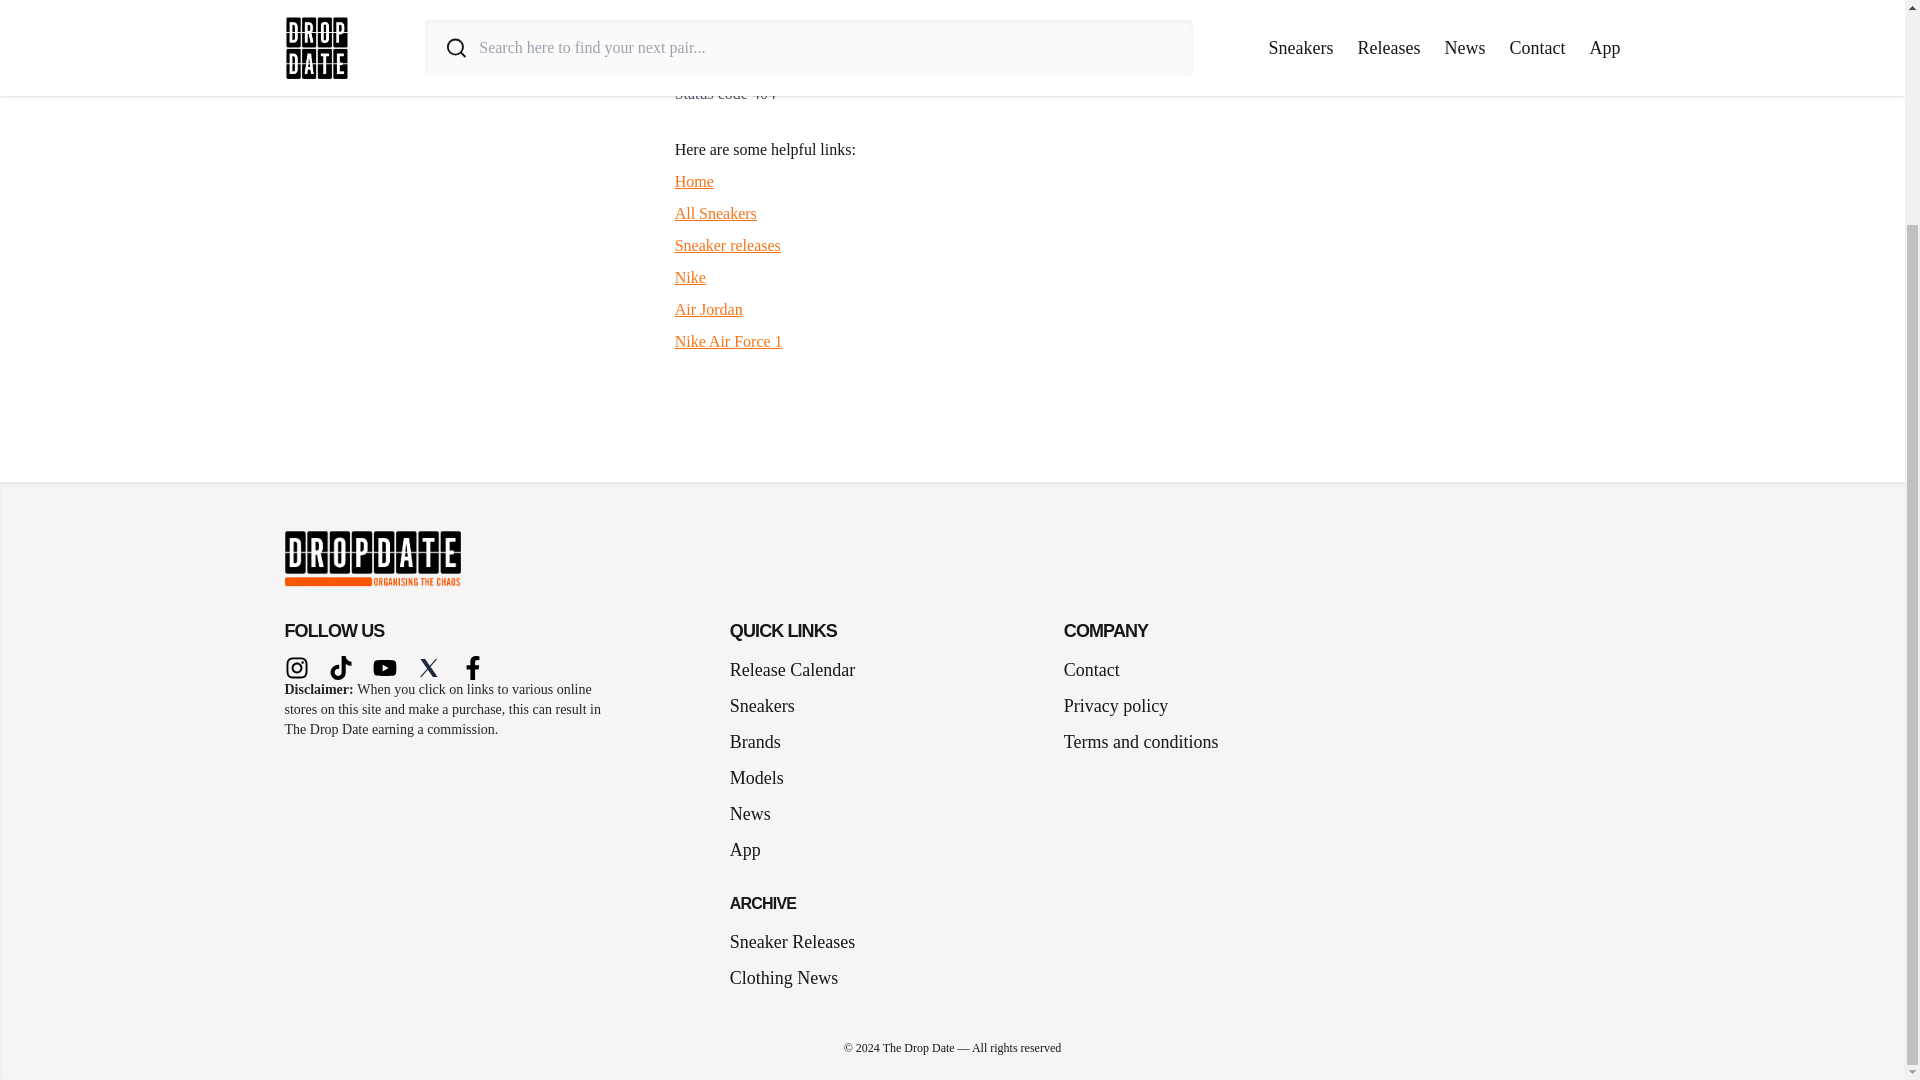 The width and height of the screenshot is (1920, 1080). I want to click on Sneakers, so click(770, 706).